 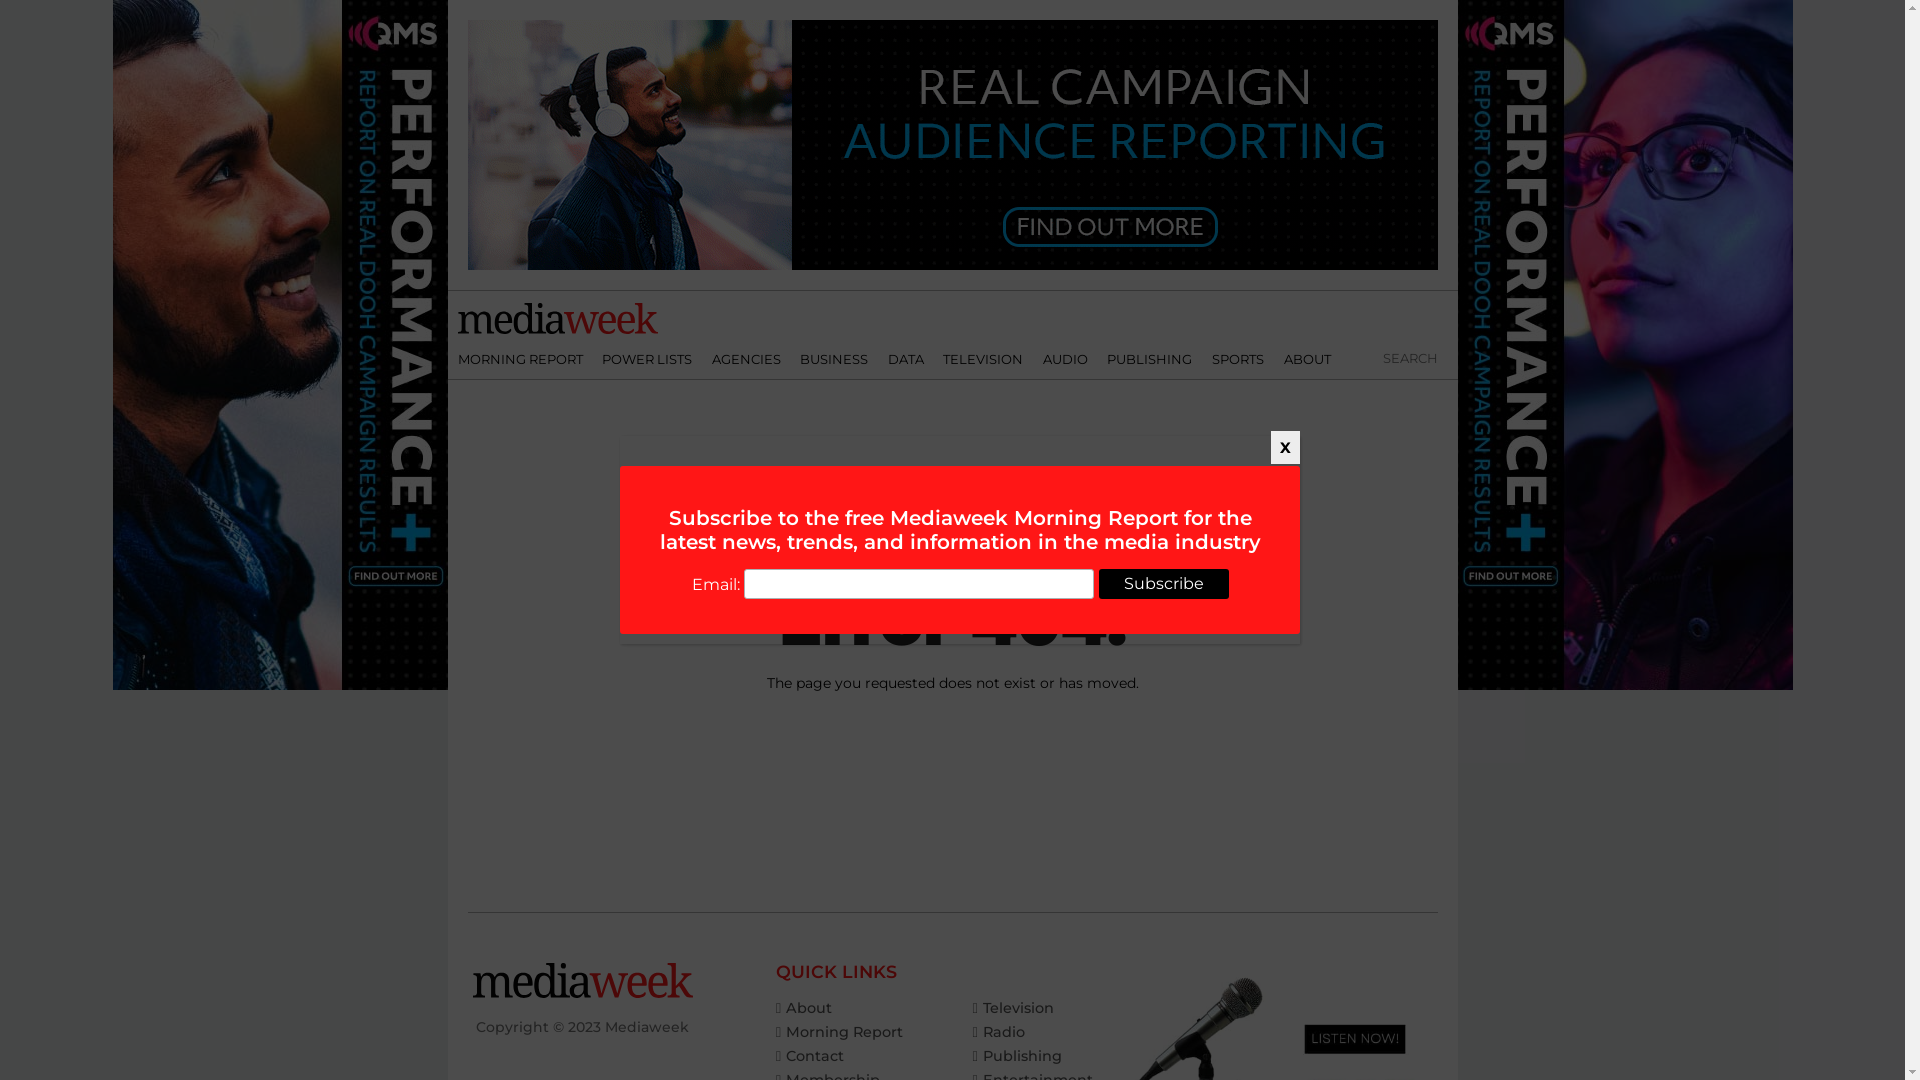 What do you see at coordinates (998, 1032) in the screenshot?
I see `Radio` at bounding box center [998, 1032].